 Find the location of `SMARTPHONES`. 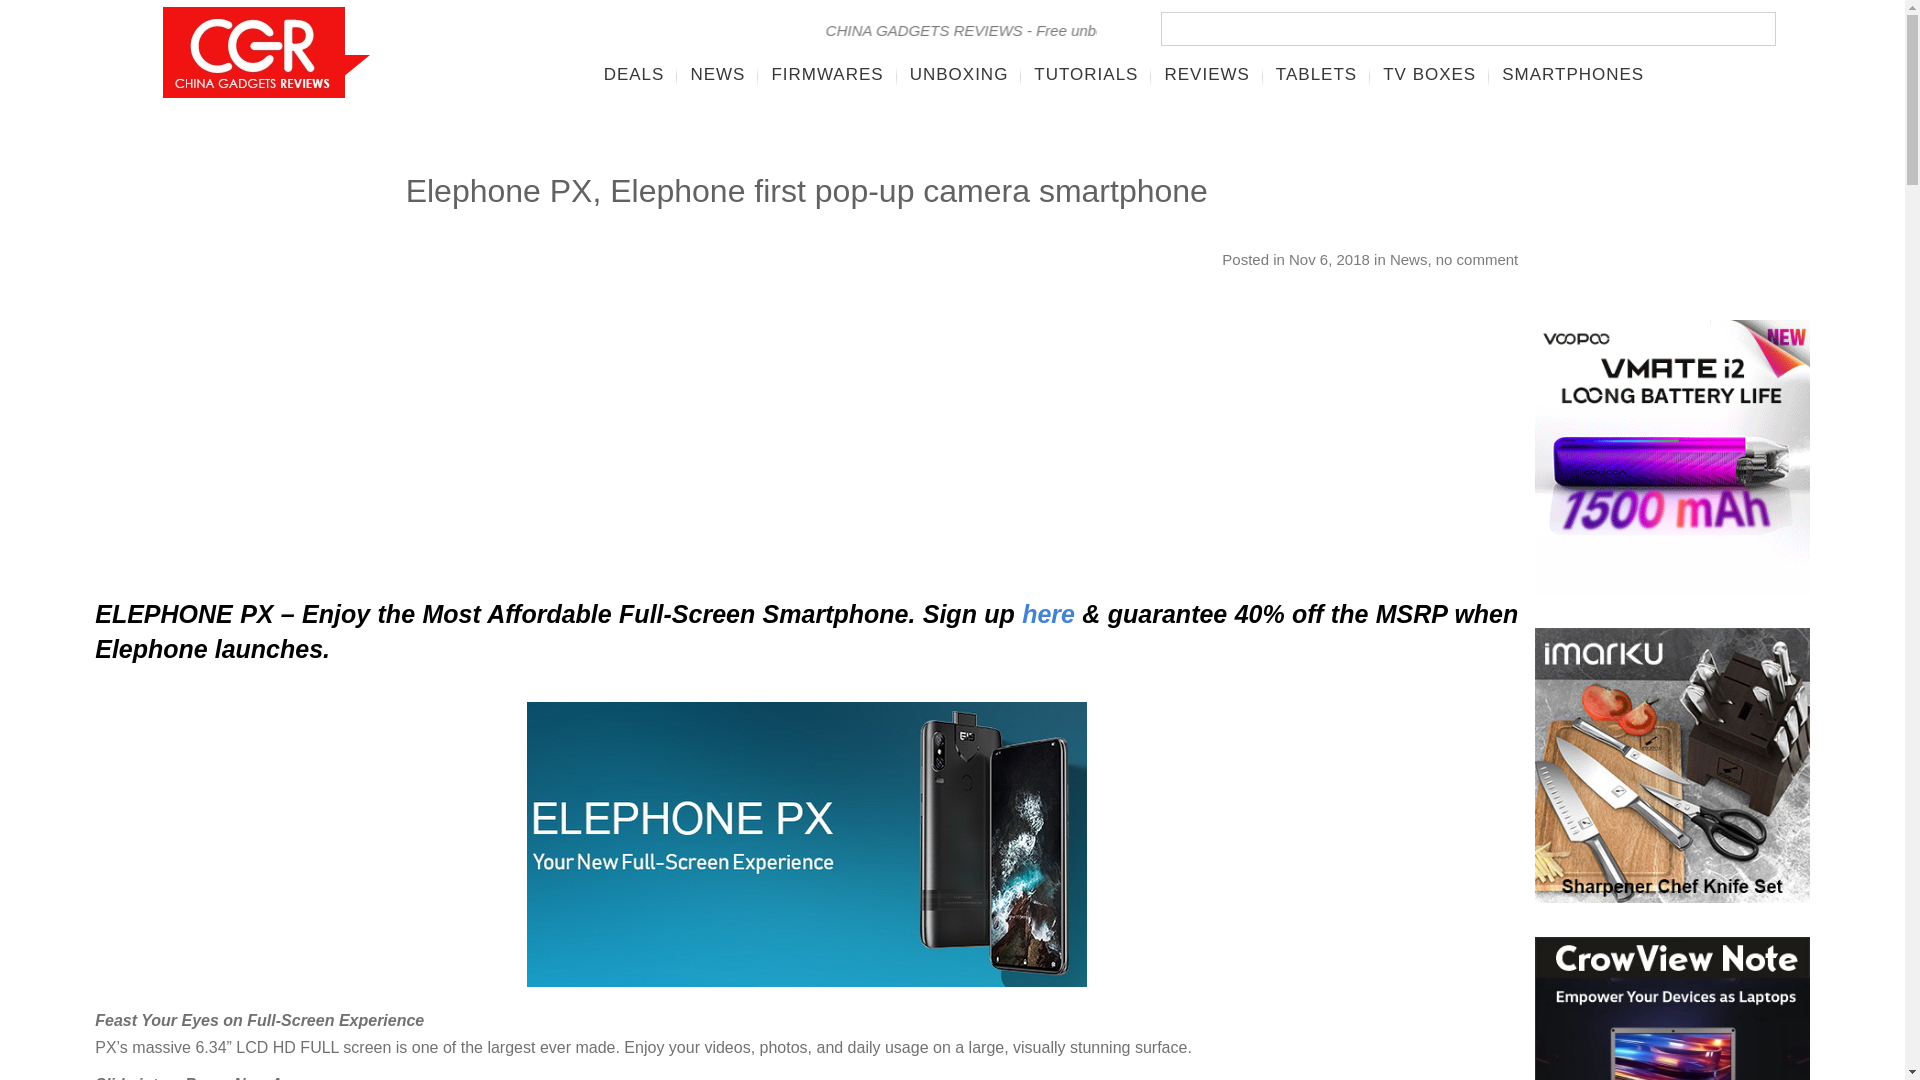

SMARTPHONES is located at coordinates (1572, 74).